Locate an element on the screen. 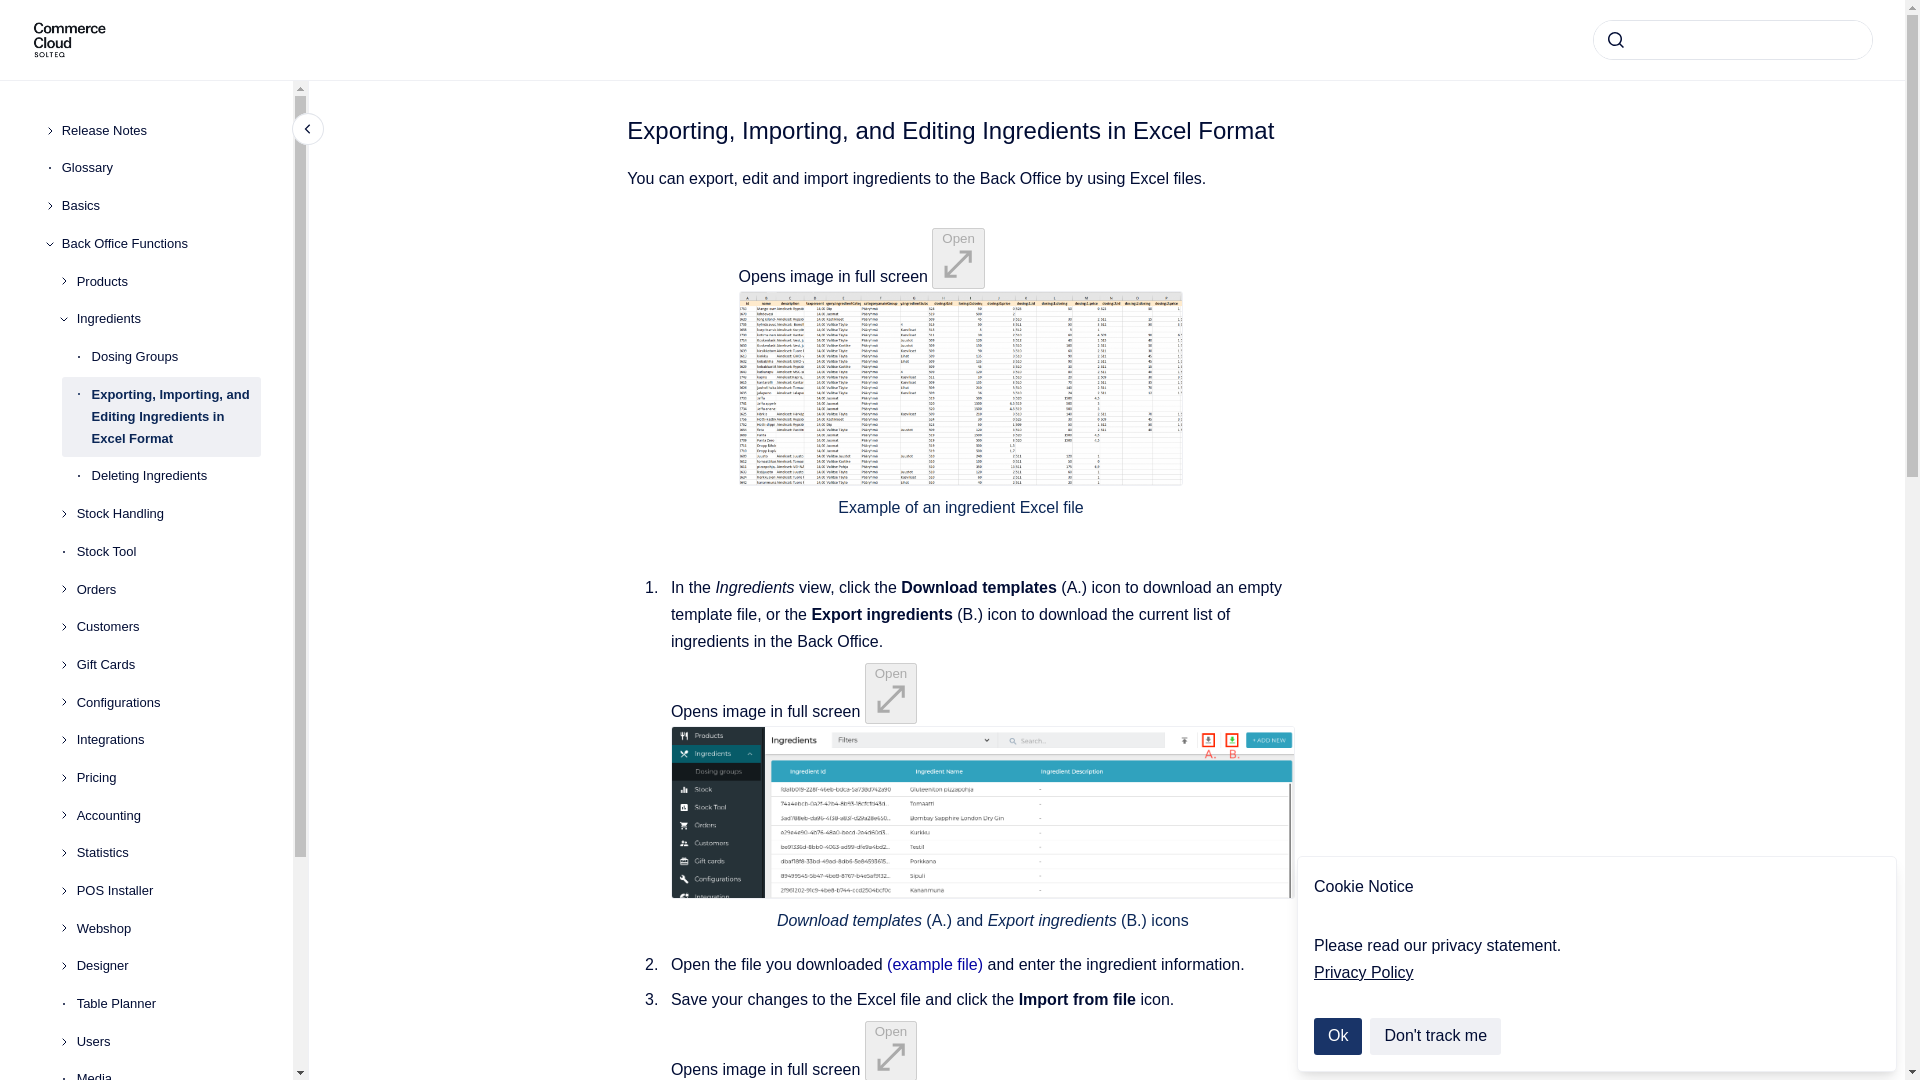  Glossary is located at coordinates (161, 168).